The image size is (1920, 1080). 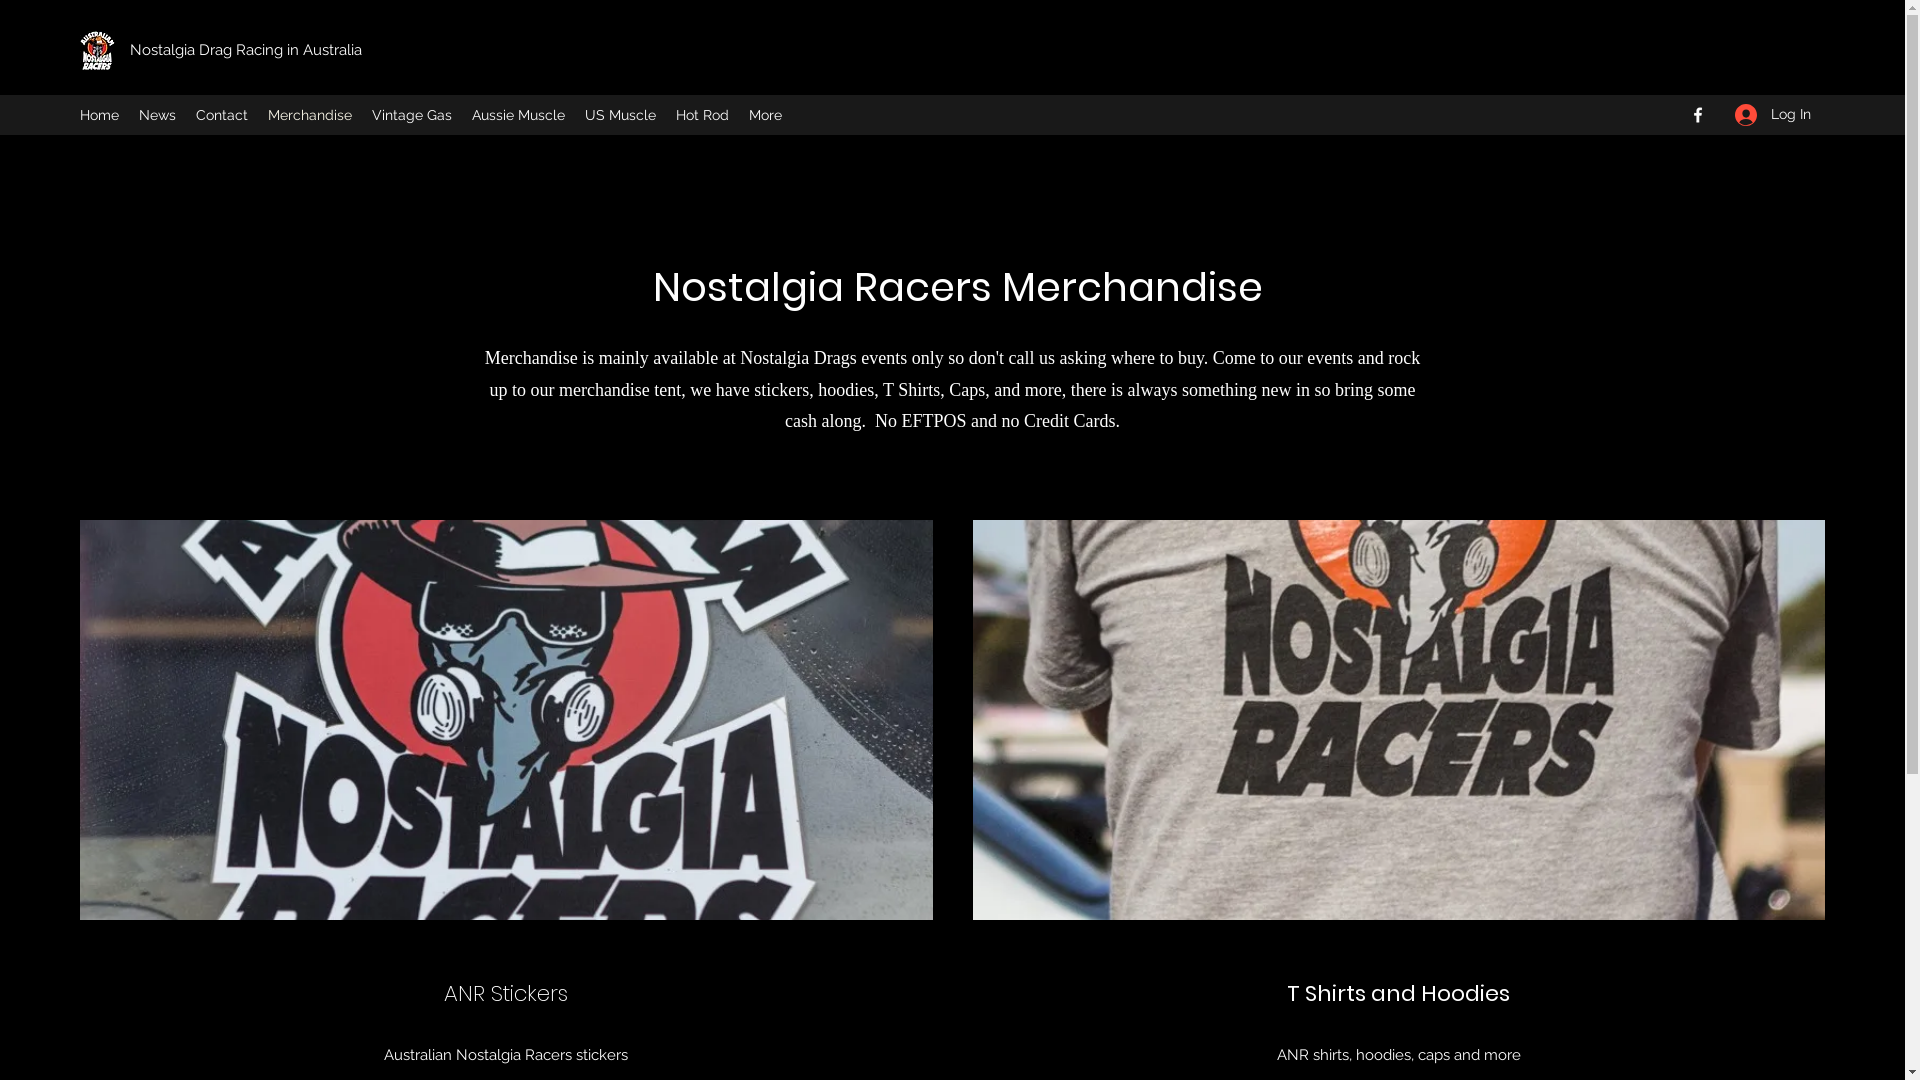 I want to click on Aussie Muscle, so click(x=518, y=115).